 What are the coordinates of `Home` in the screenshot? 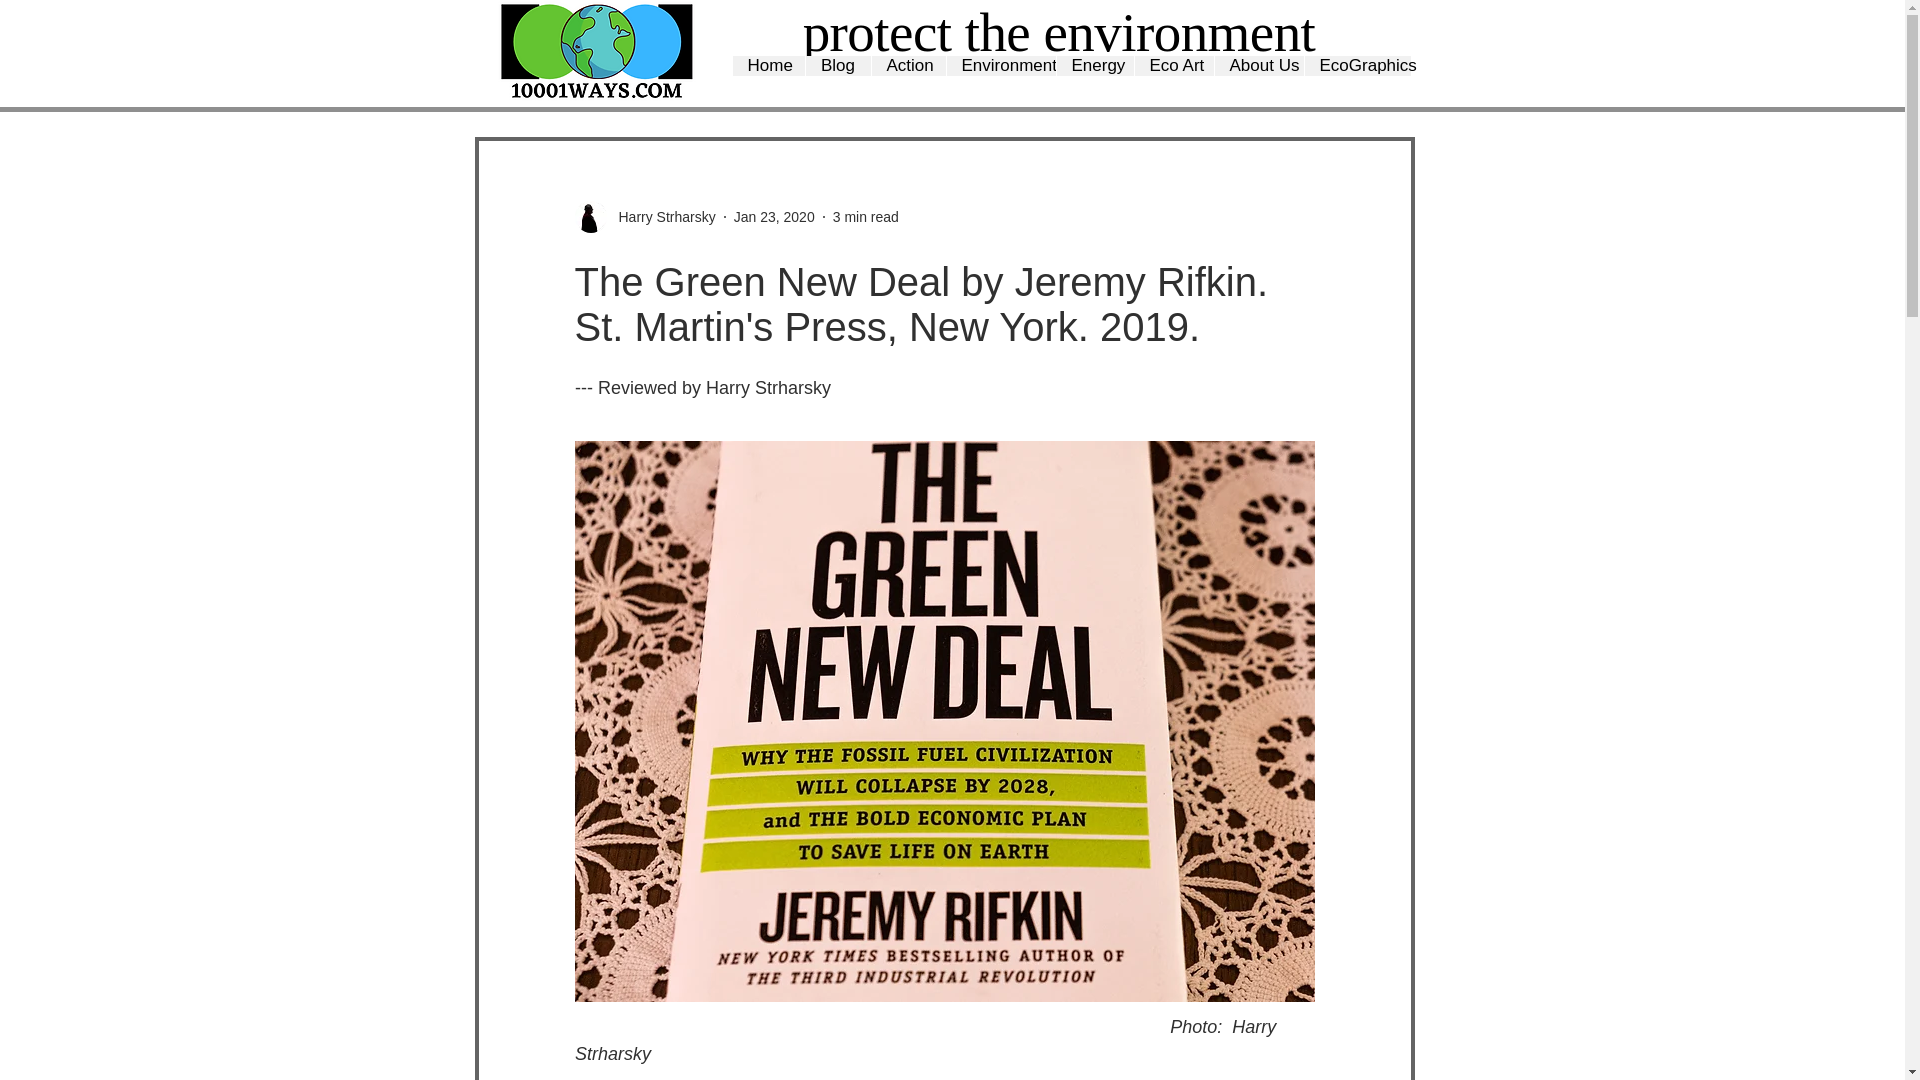 It's located at (768, 66).